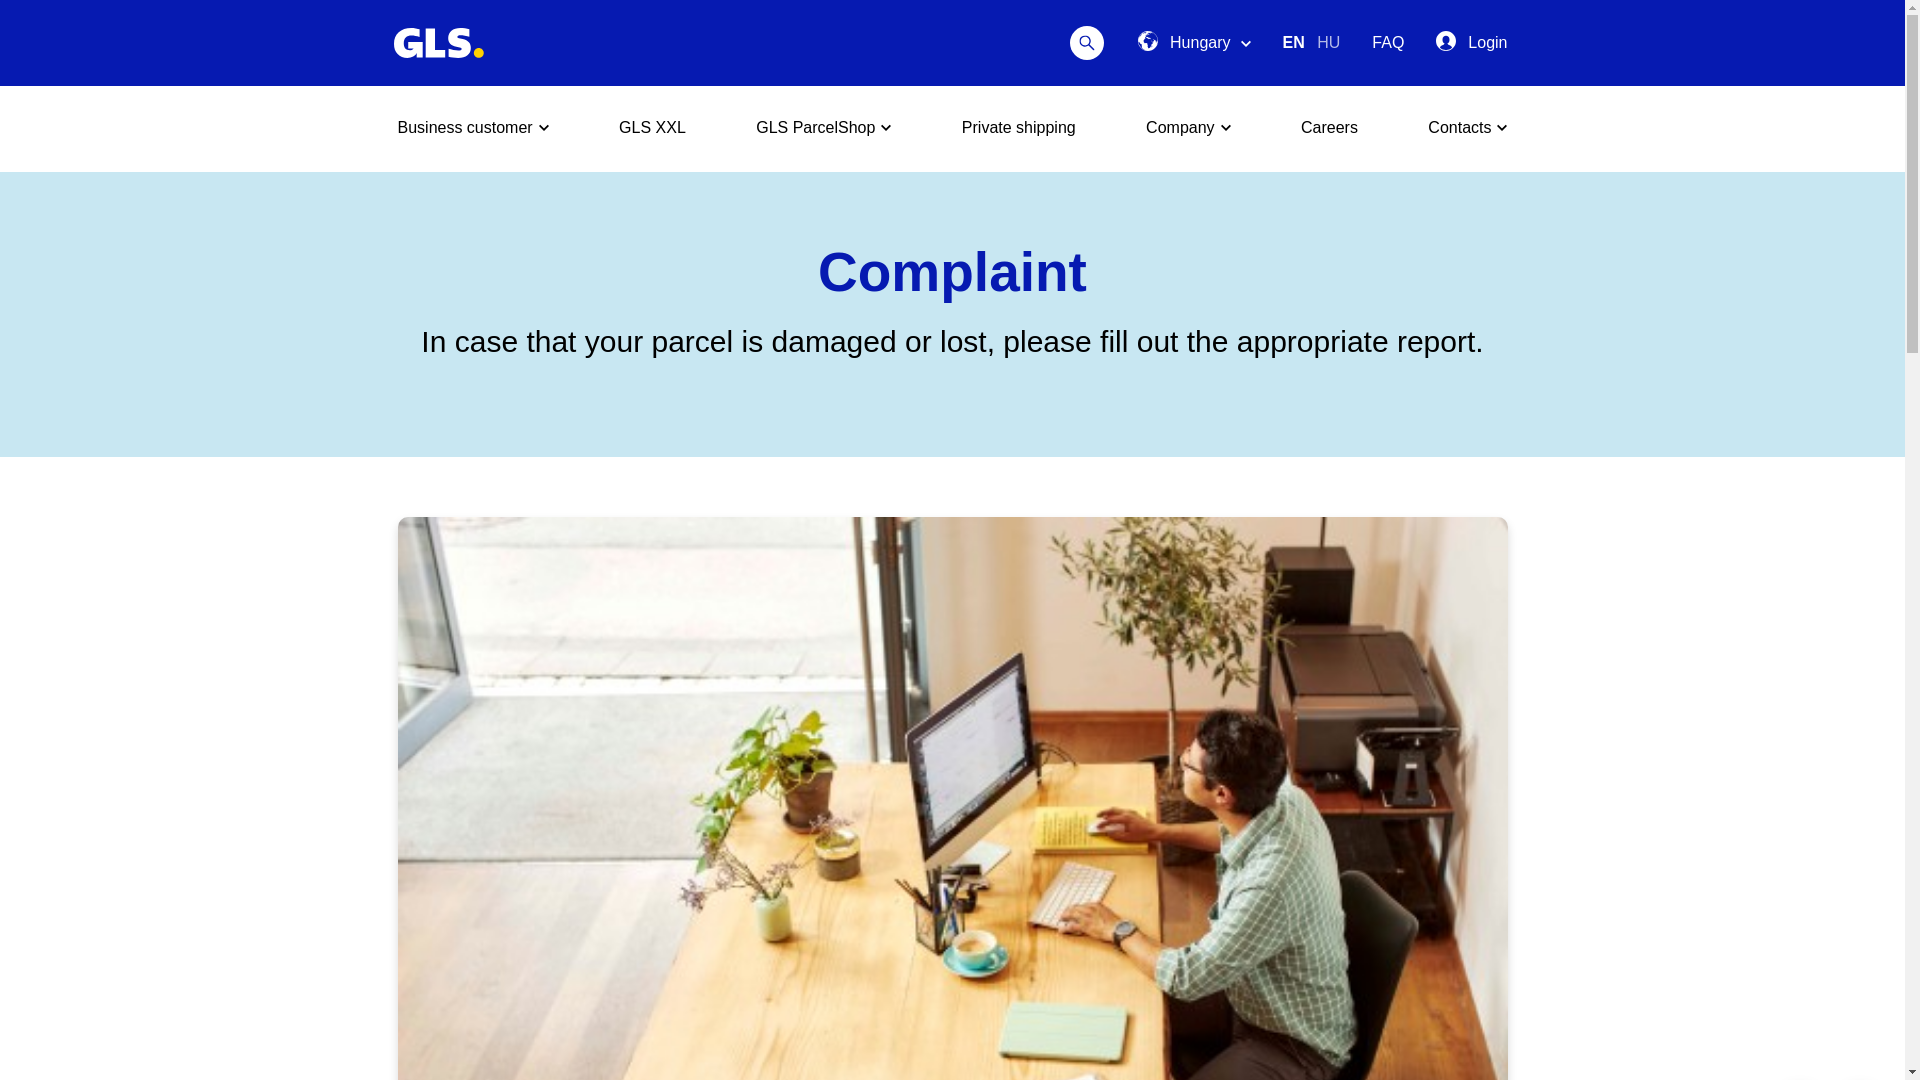 The width and height of the screenshot is (1920, 1080). Describe the element at coordinates (1468, 128) in the screenshot. I see `Contacts` at that location.